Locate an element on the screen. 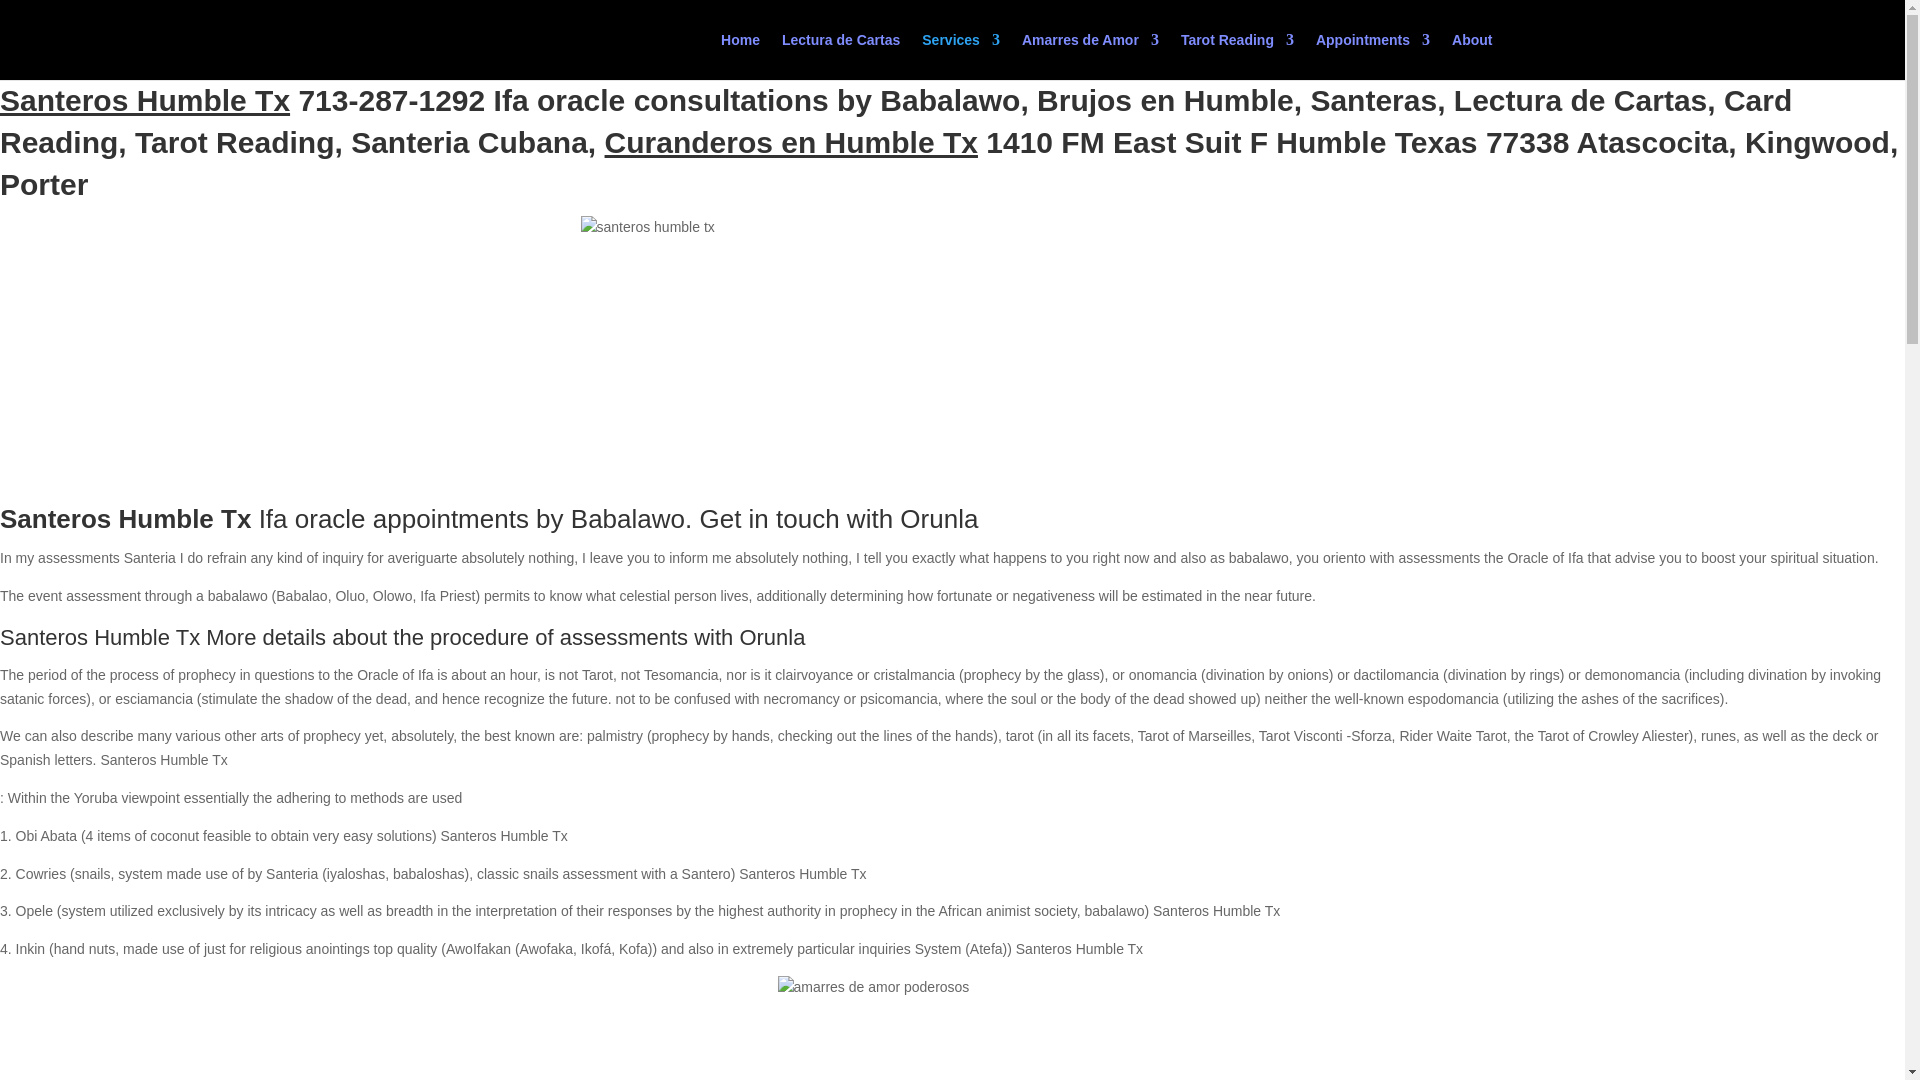  Posts tagged with curanderos en humble tx is located at coordinates (790, 142).